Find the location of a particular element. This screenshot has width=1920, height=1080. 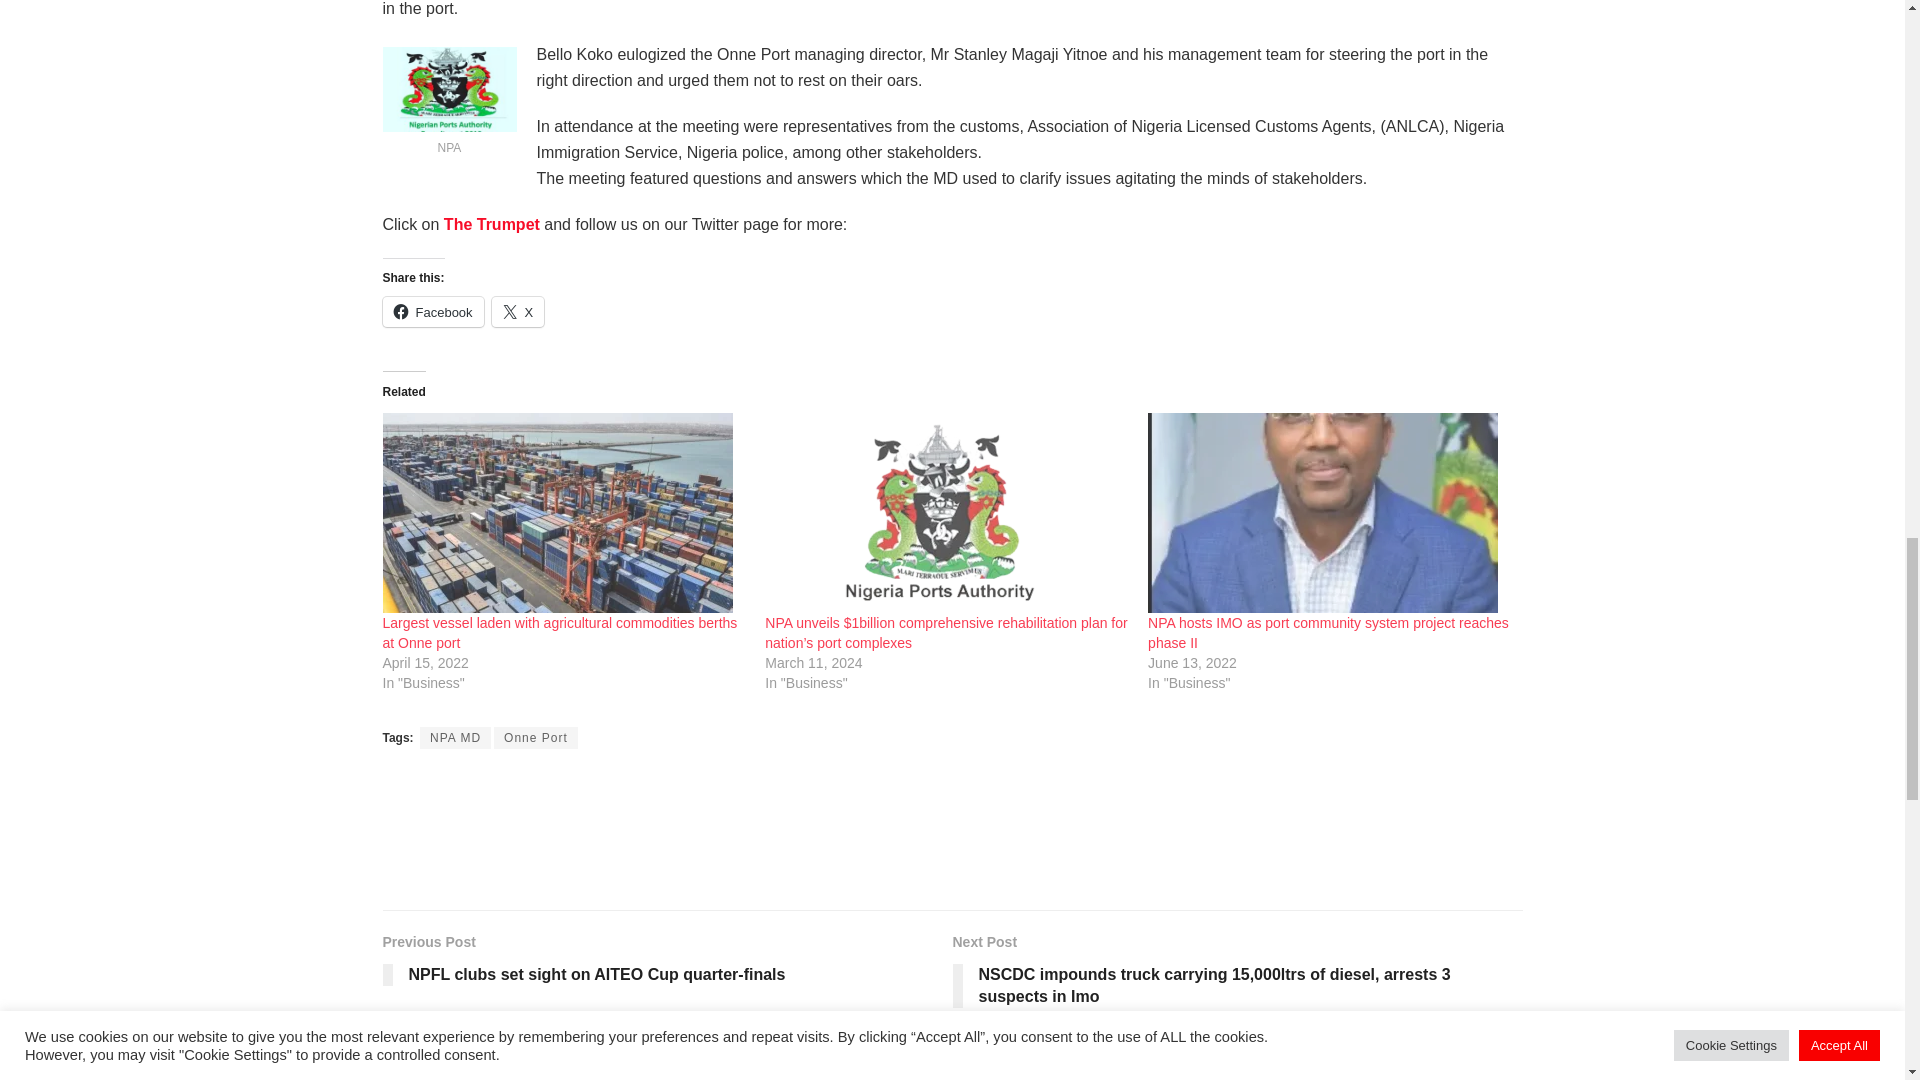

Advertisement is located at coordinates (951, 828).